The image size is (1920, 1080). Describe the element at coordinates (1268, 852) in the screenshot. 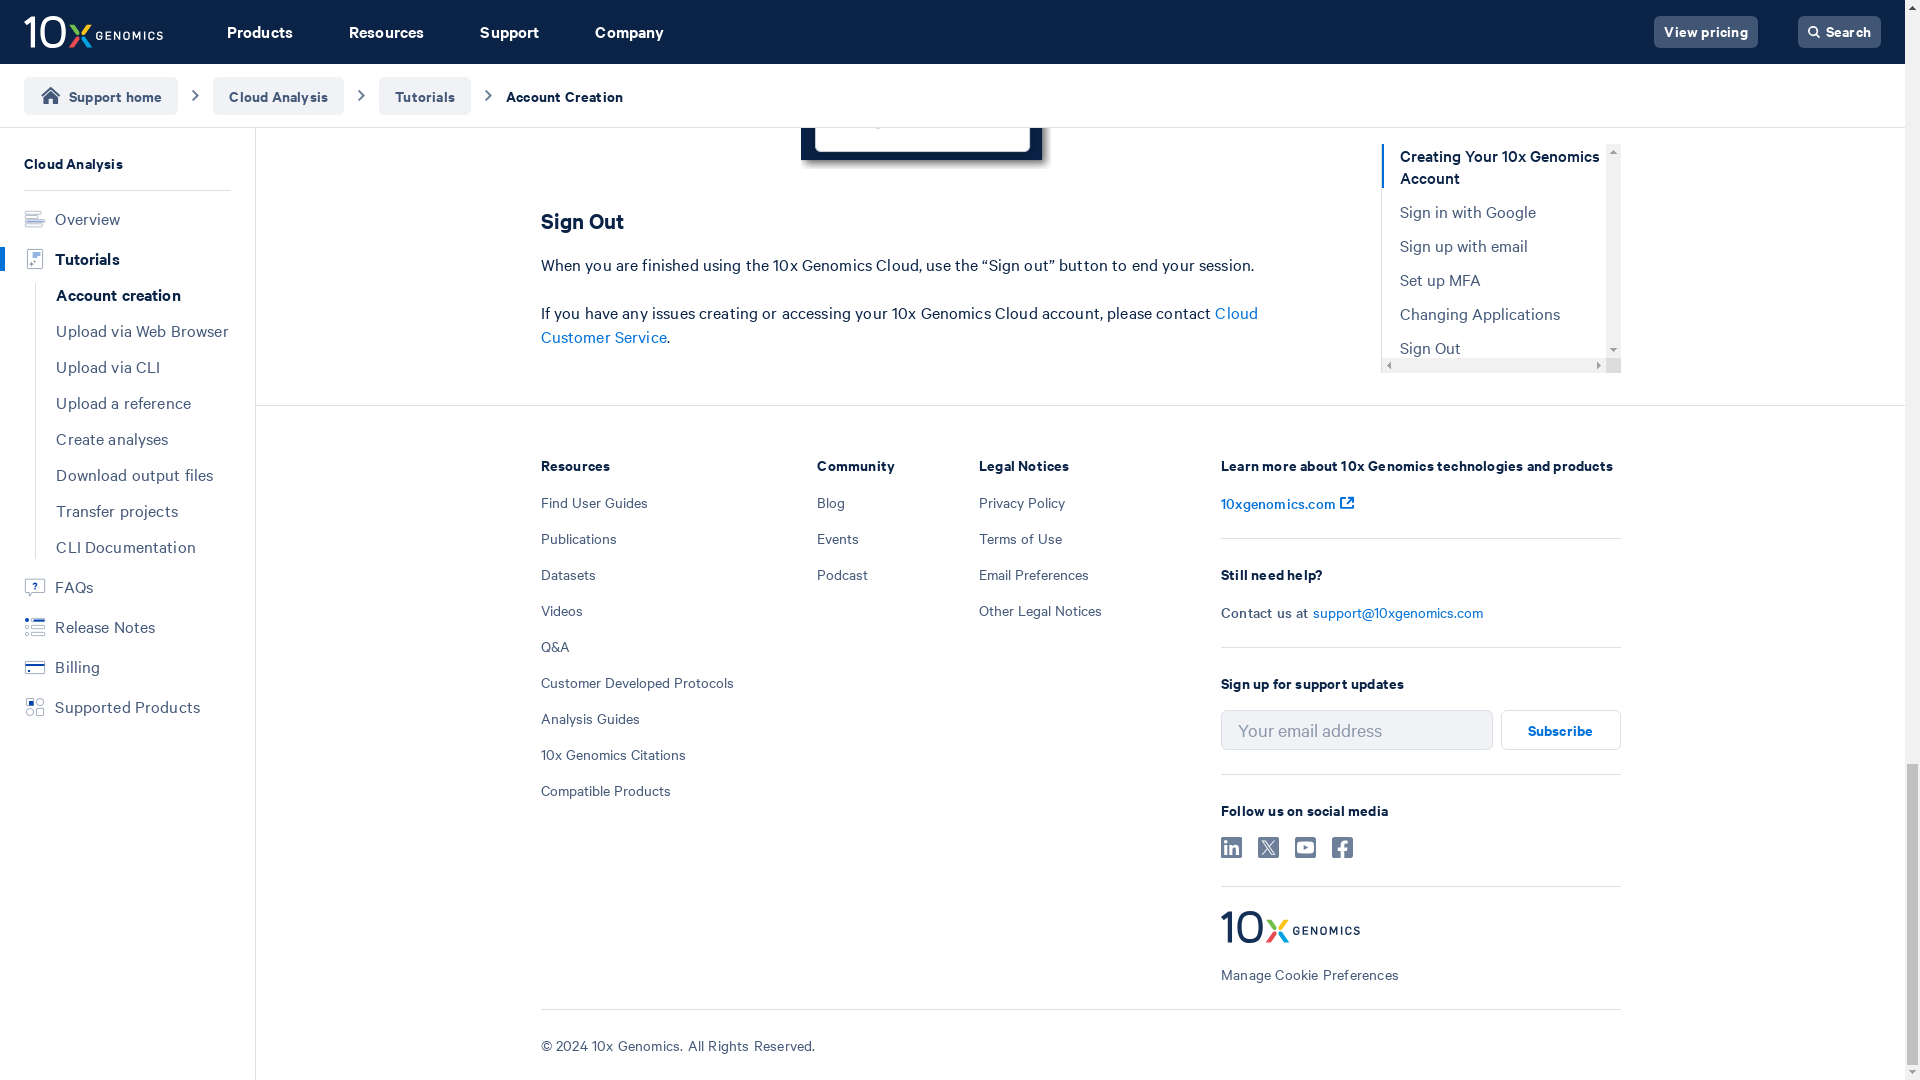

I see `Twitter` at that location.